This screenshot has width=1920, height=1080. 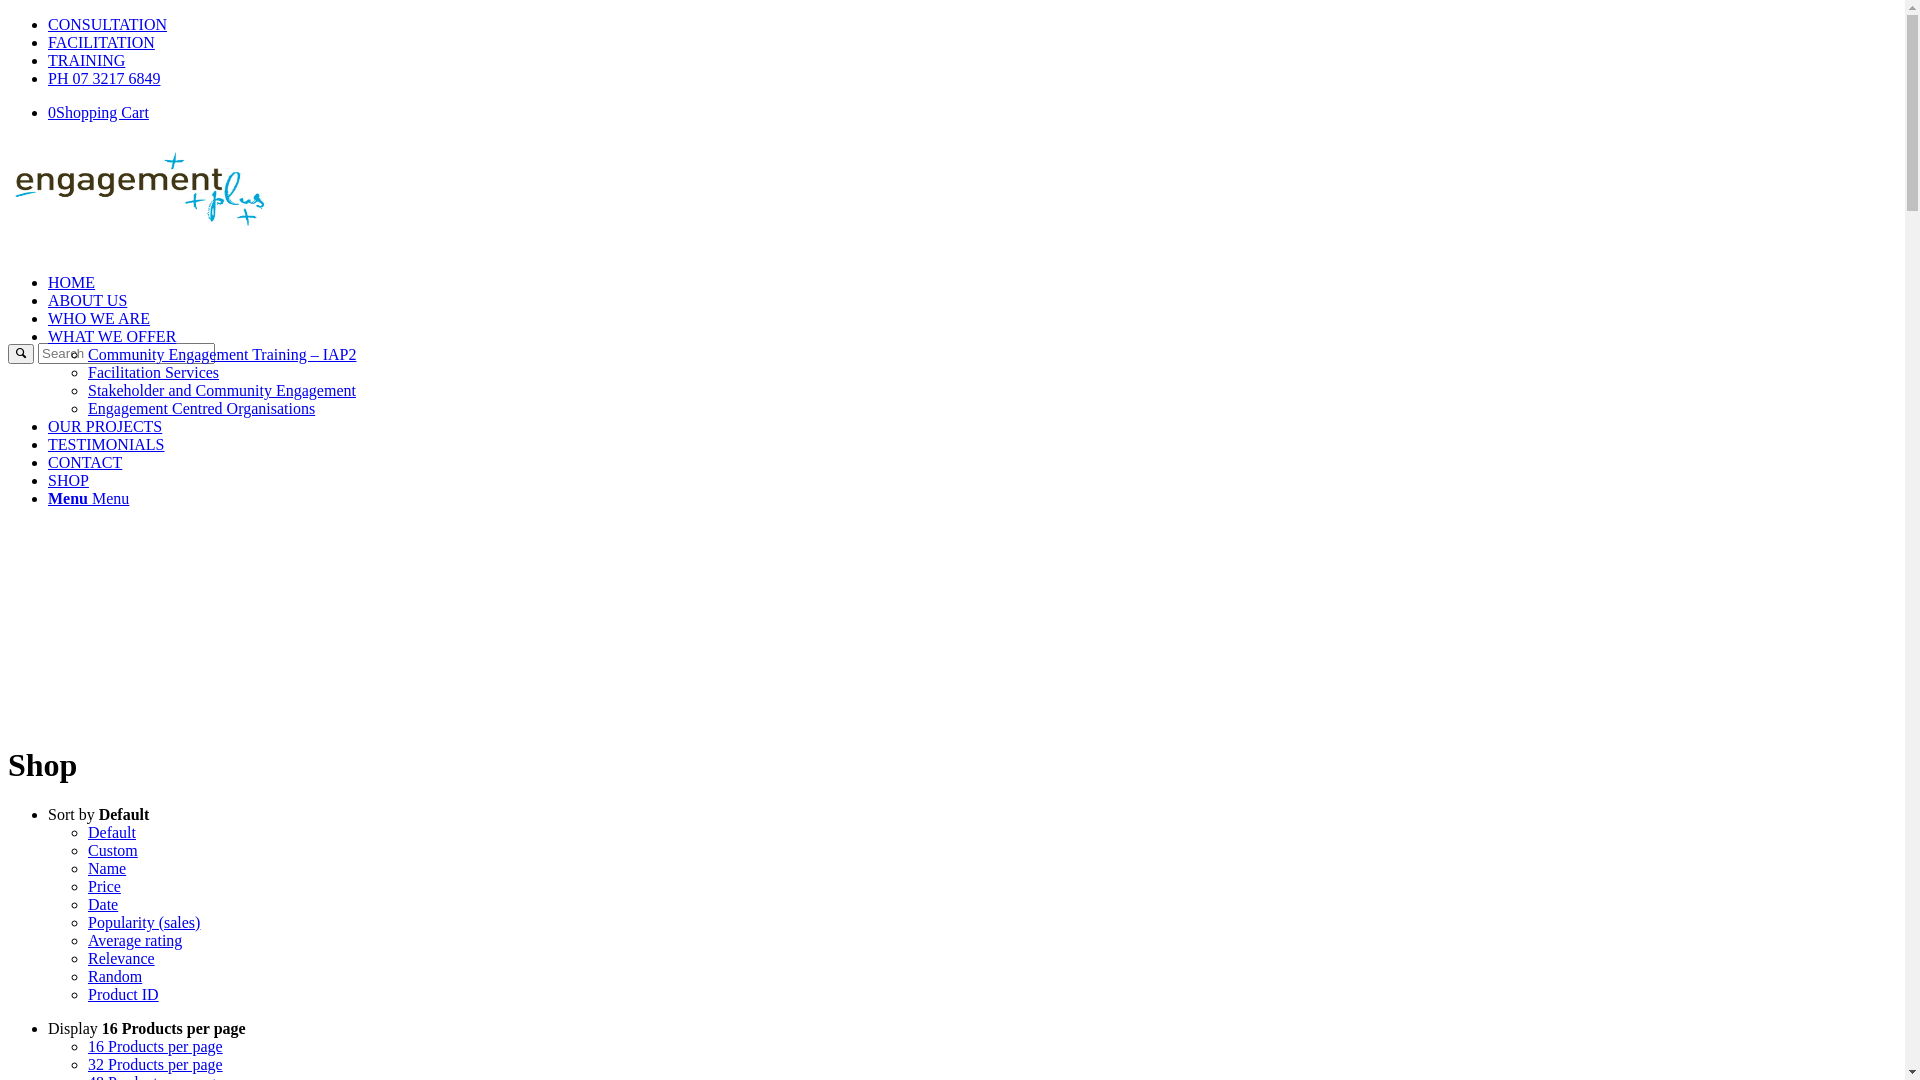 What do you see at coordinates (107, 868) in the screenshot?
I see `Name` at bounding box center [107, 868].